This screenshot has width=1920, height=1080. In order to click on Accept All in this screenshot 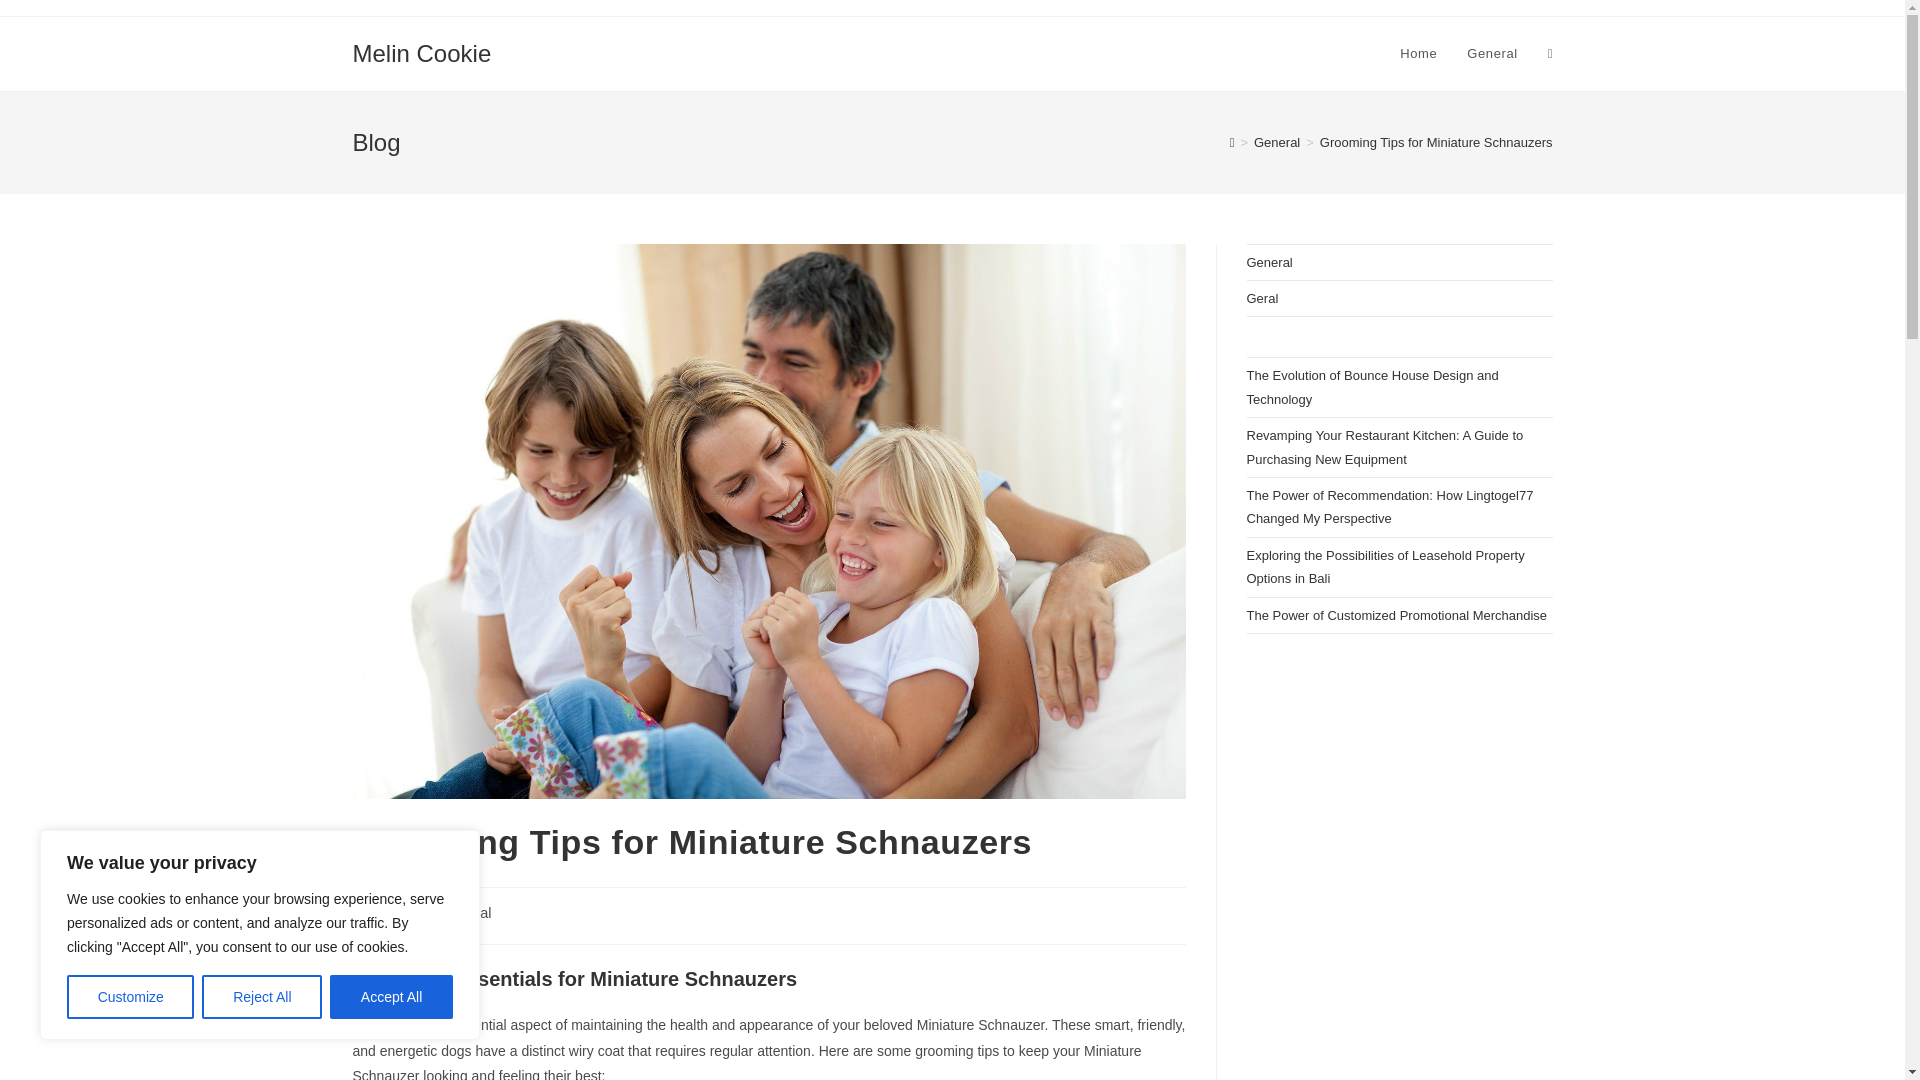, I will do `click(392, 997)`.